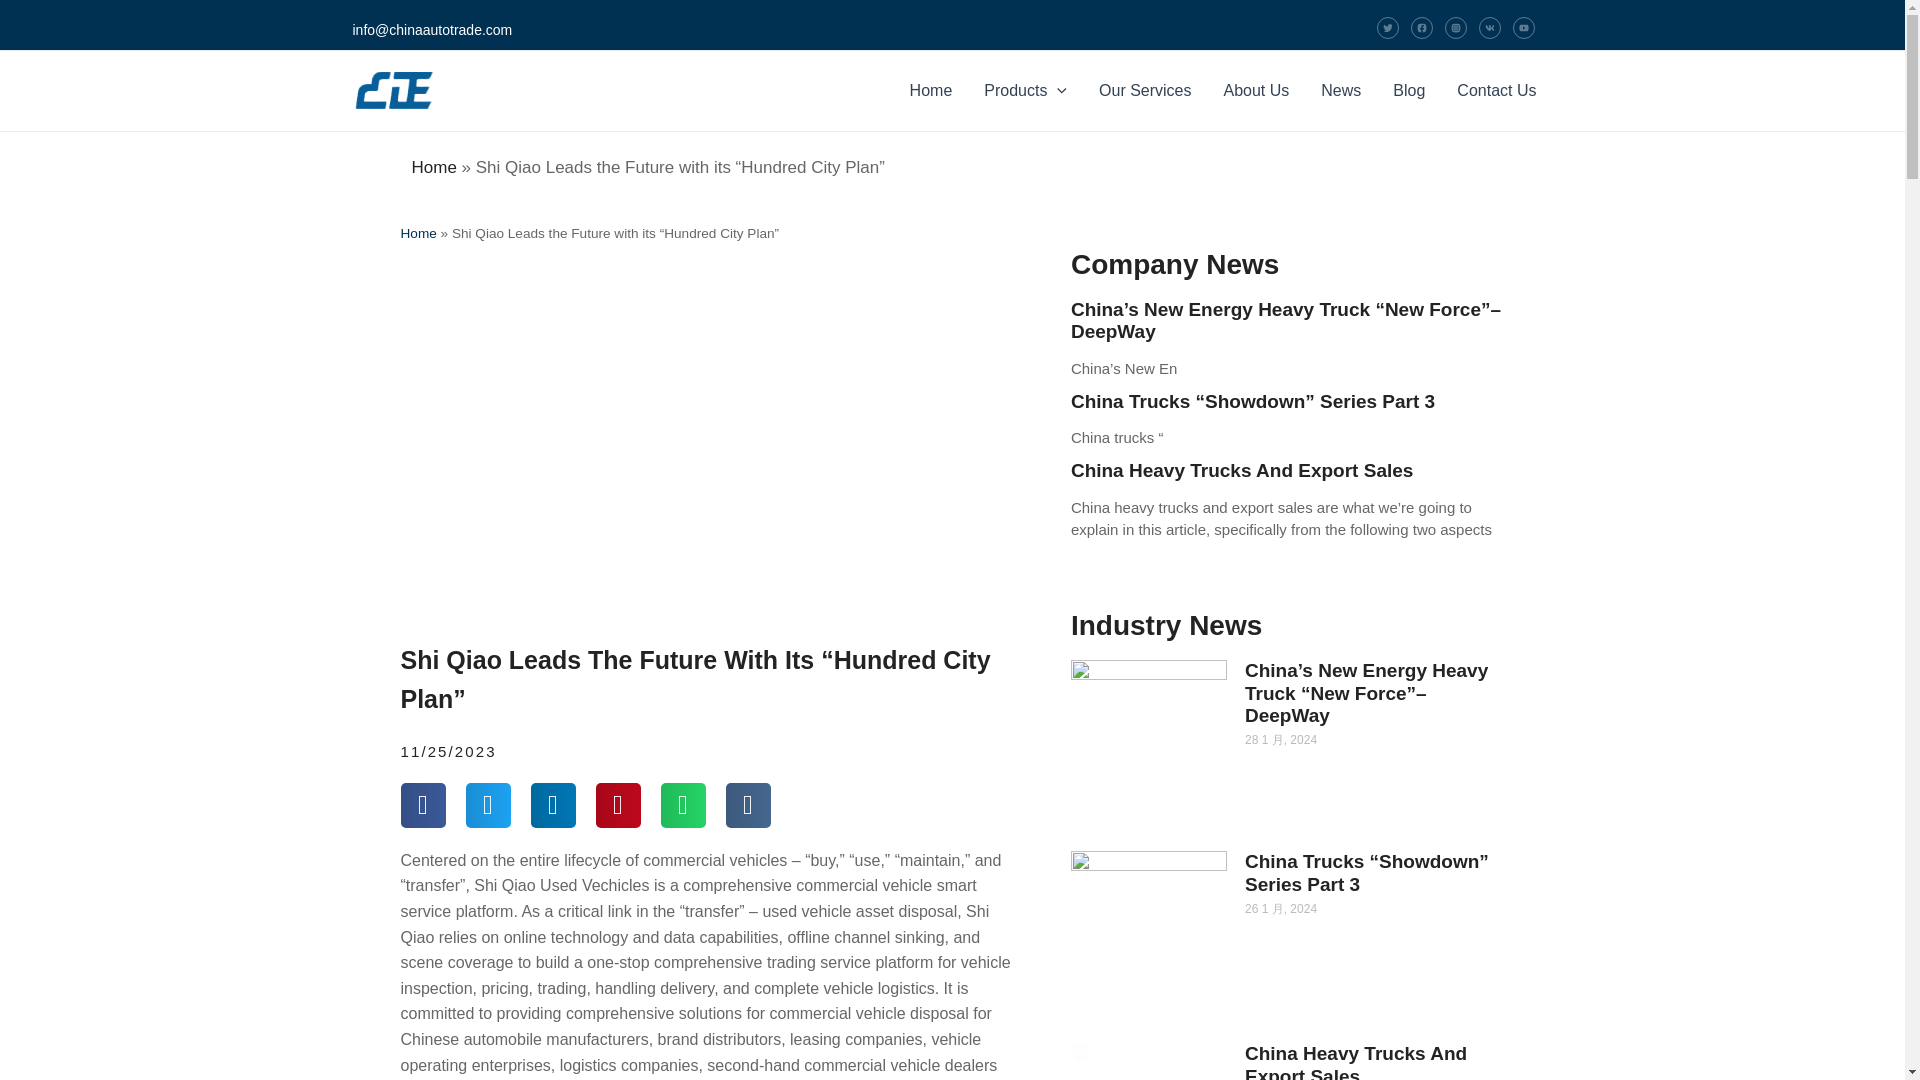 The height and width of the screenshot is (1080, 1920). Describe the element at coordinates (1496, 90) in the screenshot. I see `Contact Us` at that location.